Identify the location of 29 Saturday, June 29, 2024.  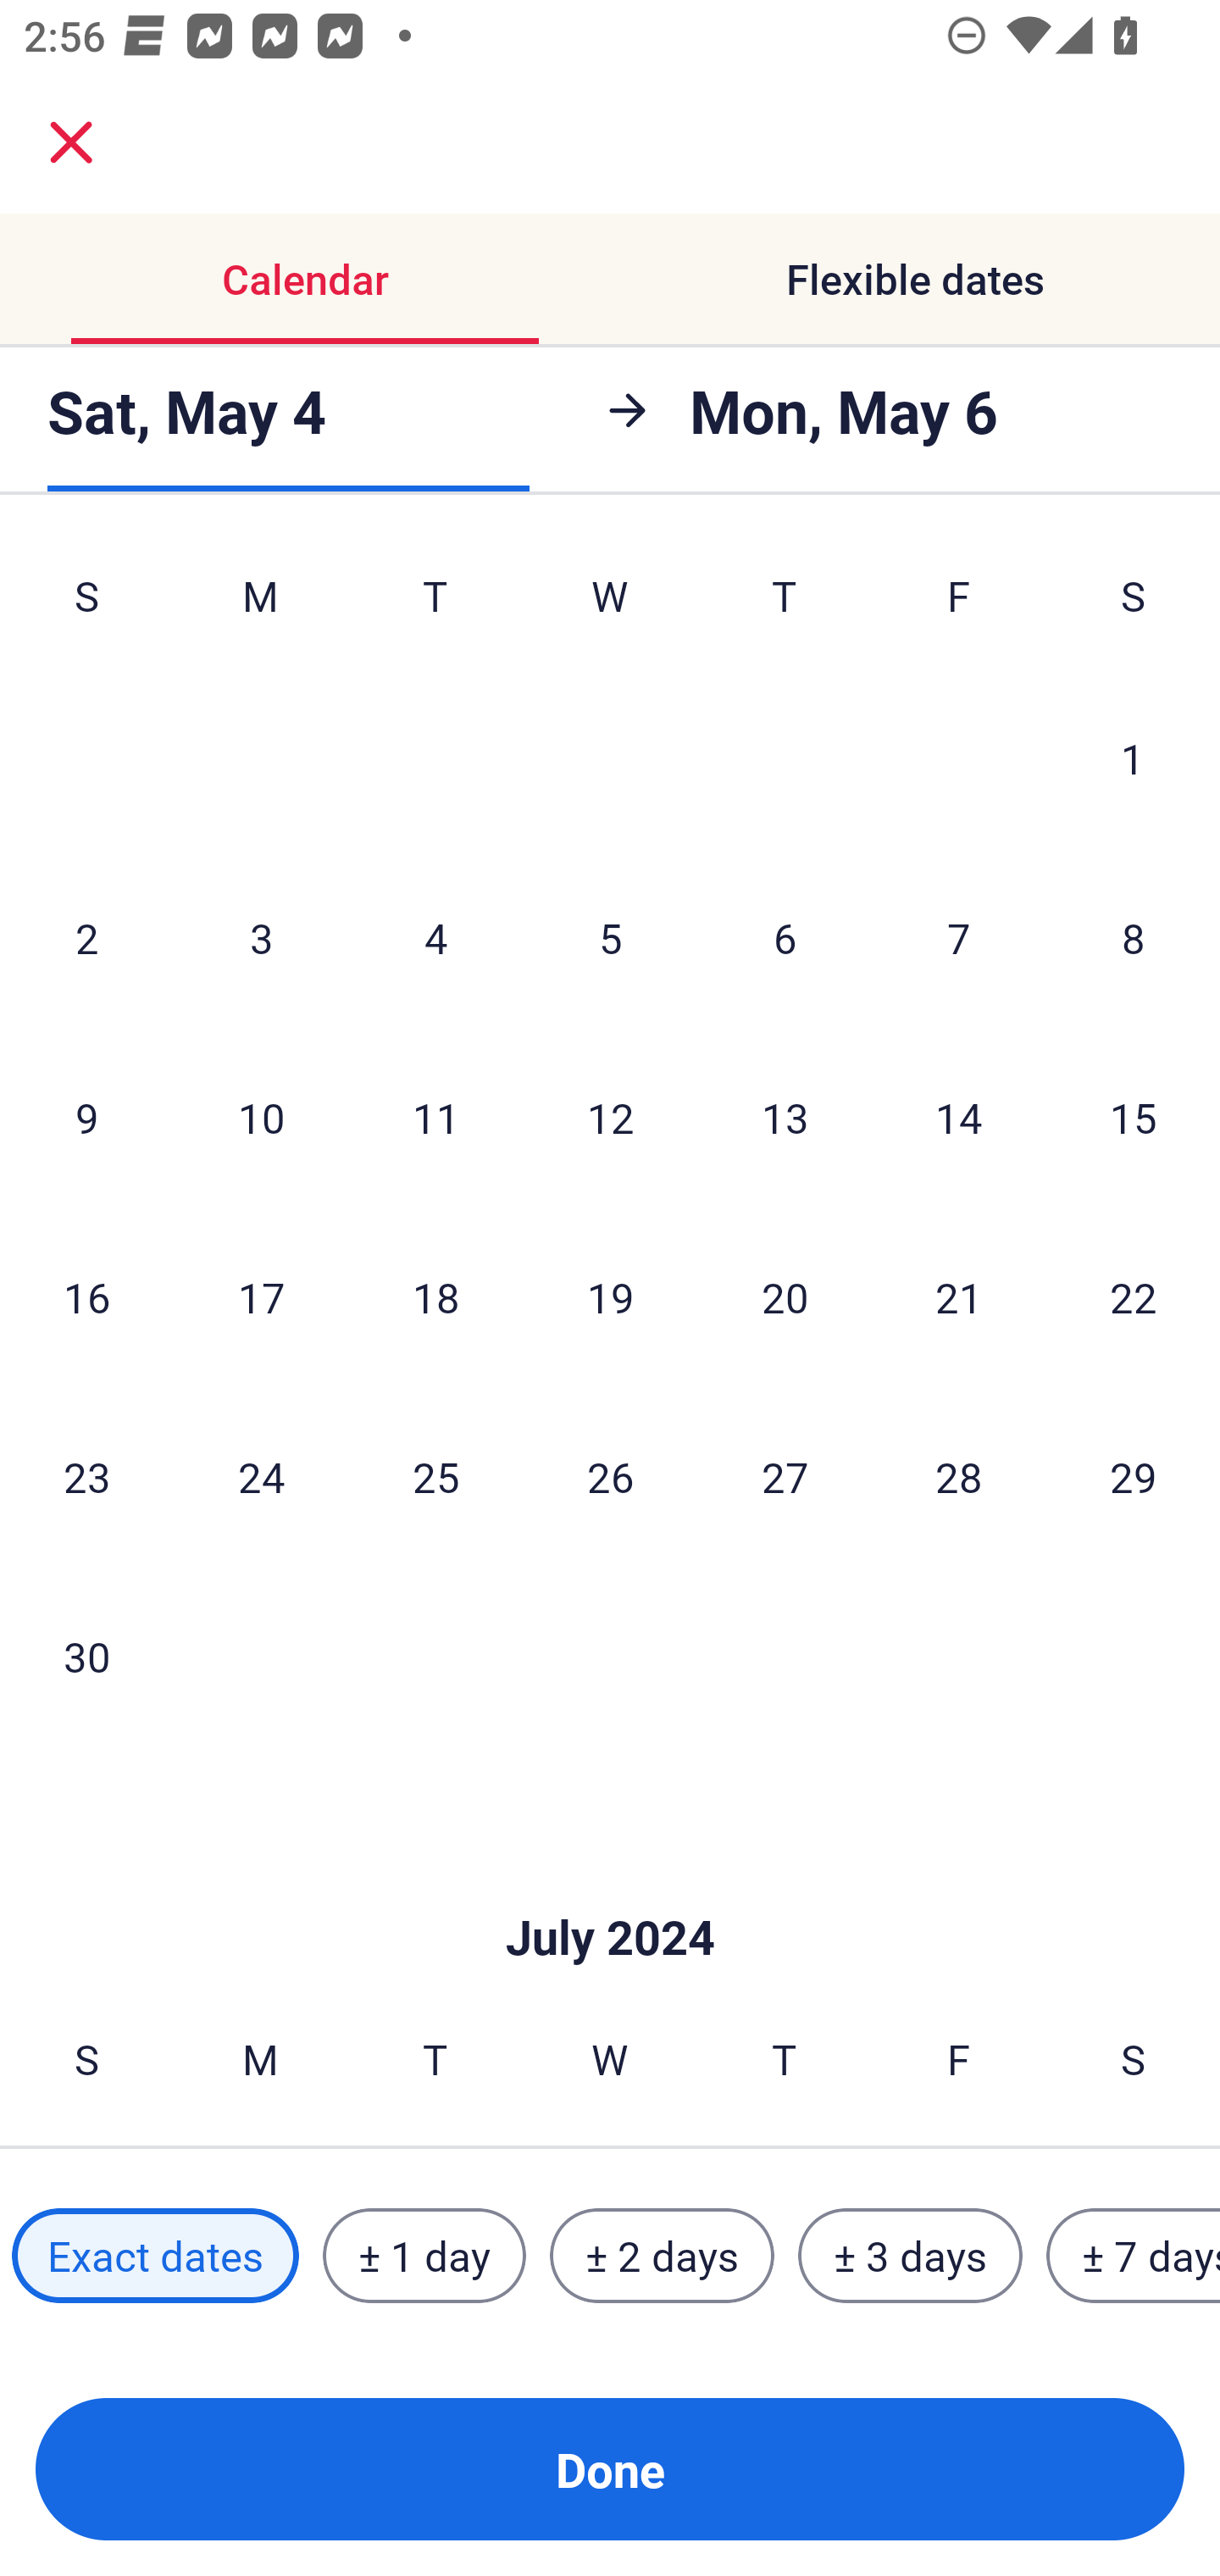
(1134, 1476).